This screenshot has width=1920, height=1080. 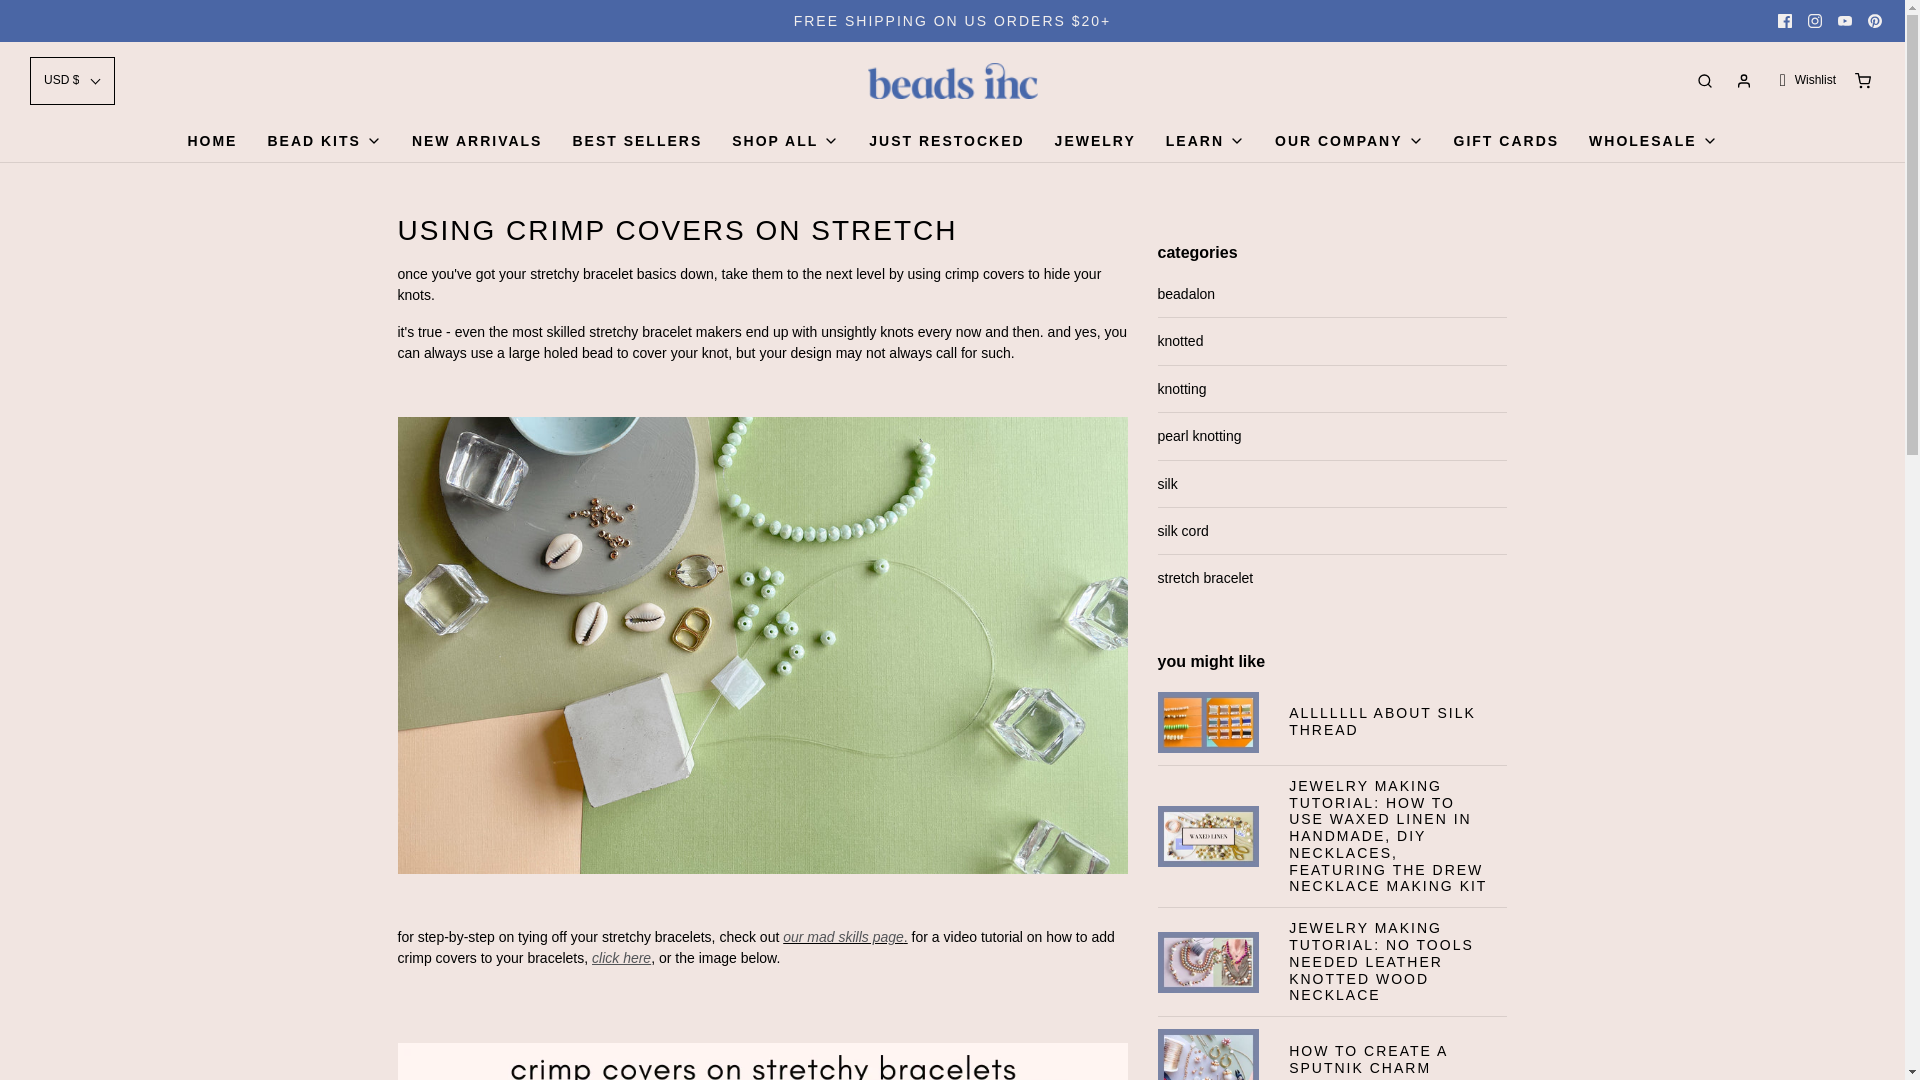 I want to click on Show articles tagged beadalon, so click(x=1332, y=293).